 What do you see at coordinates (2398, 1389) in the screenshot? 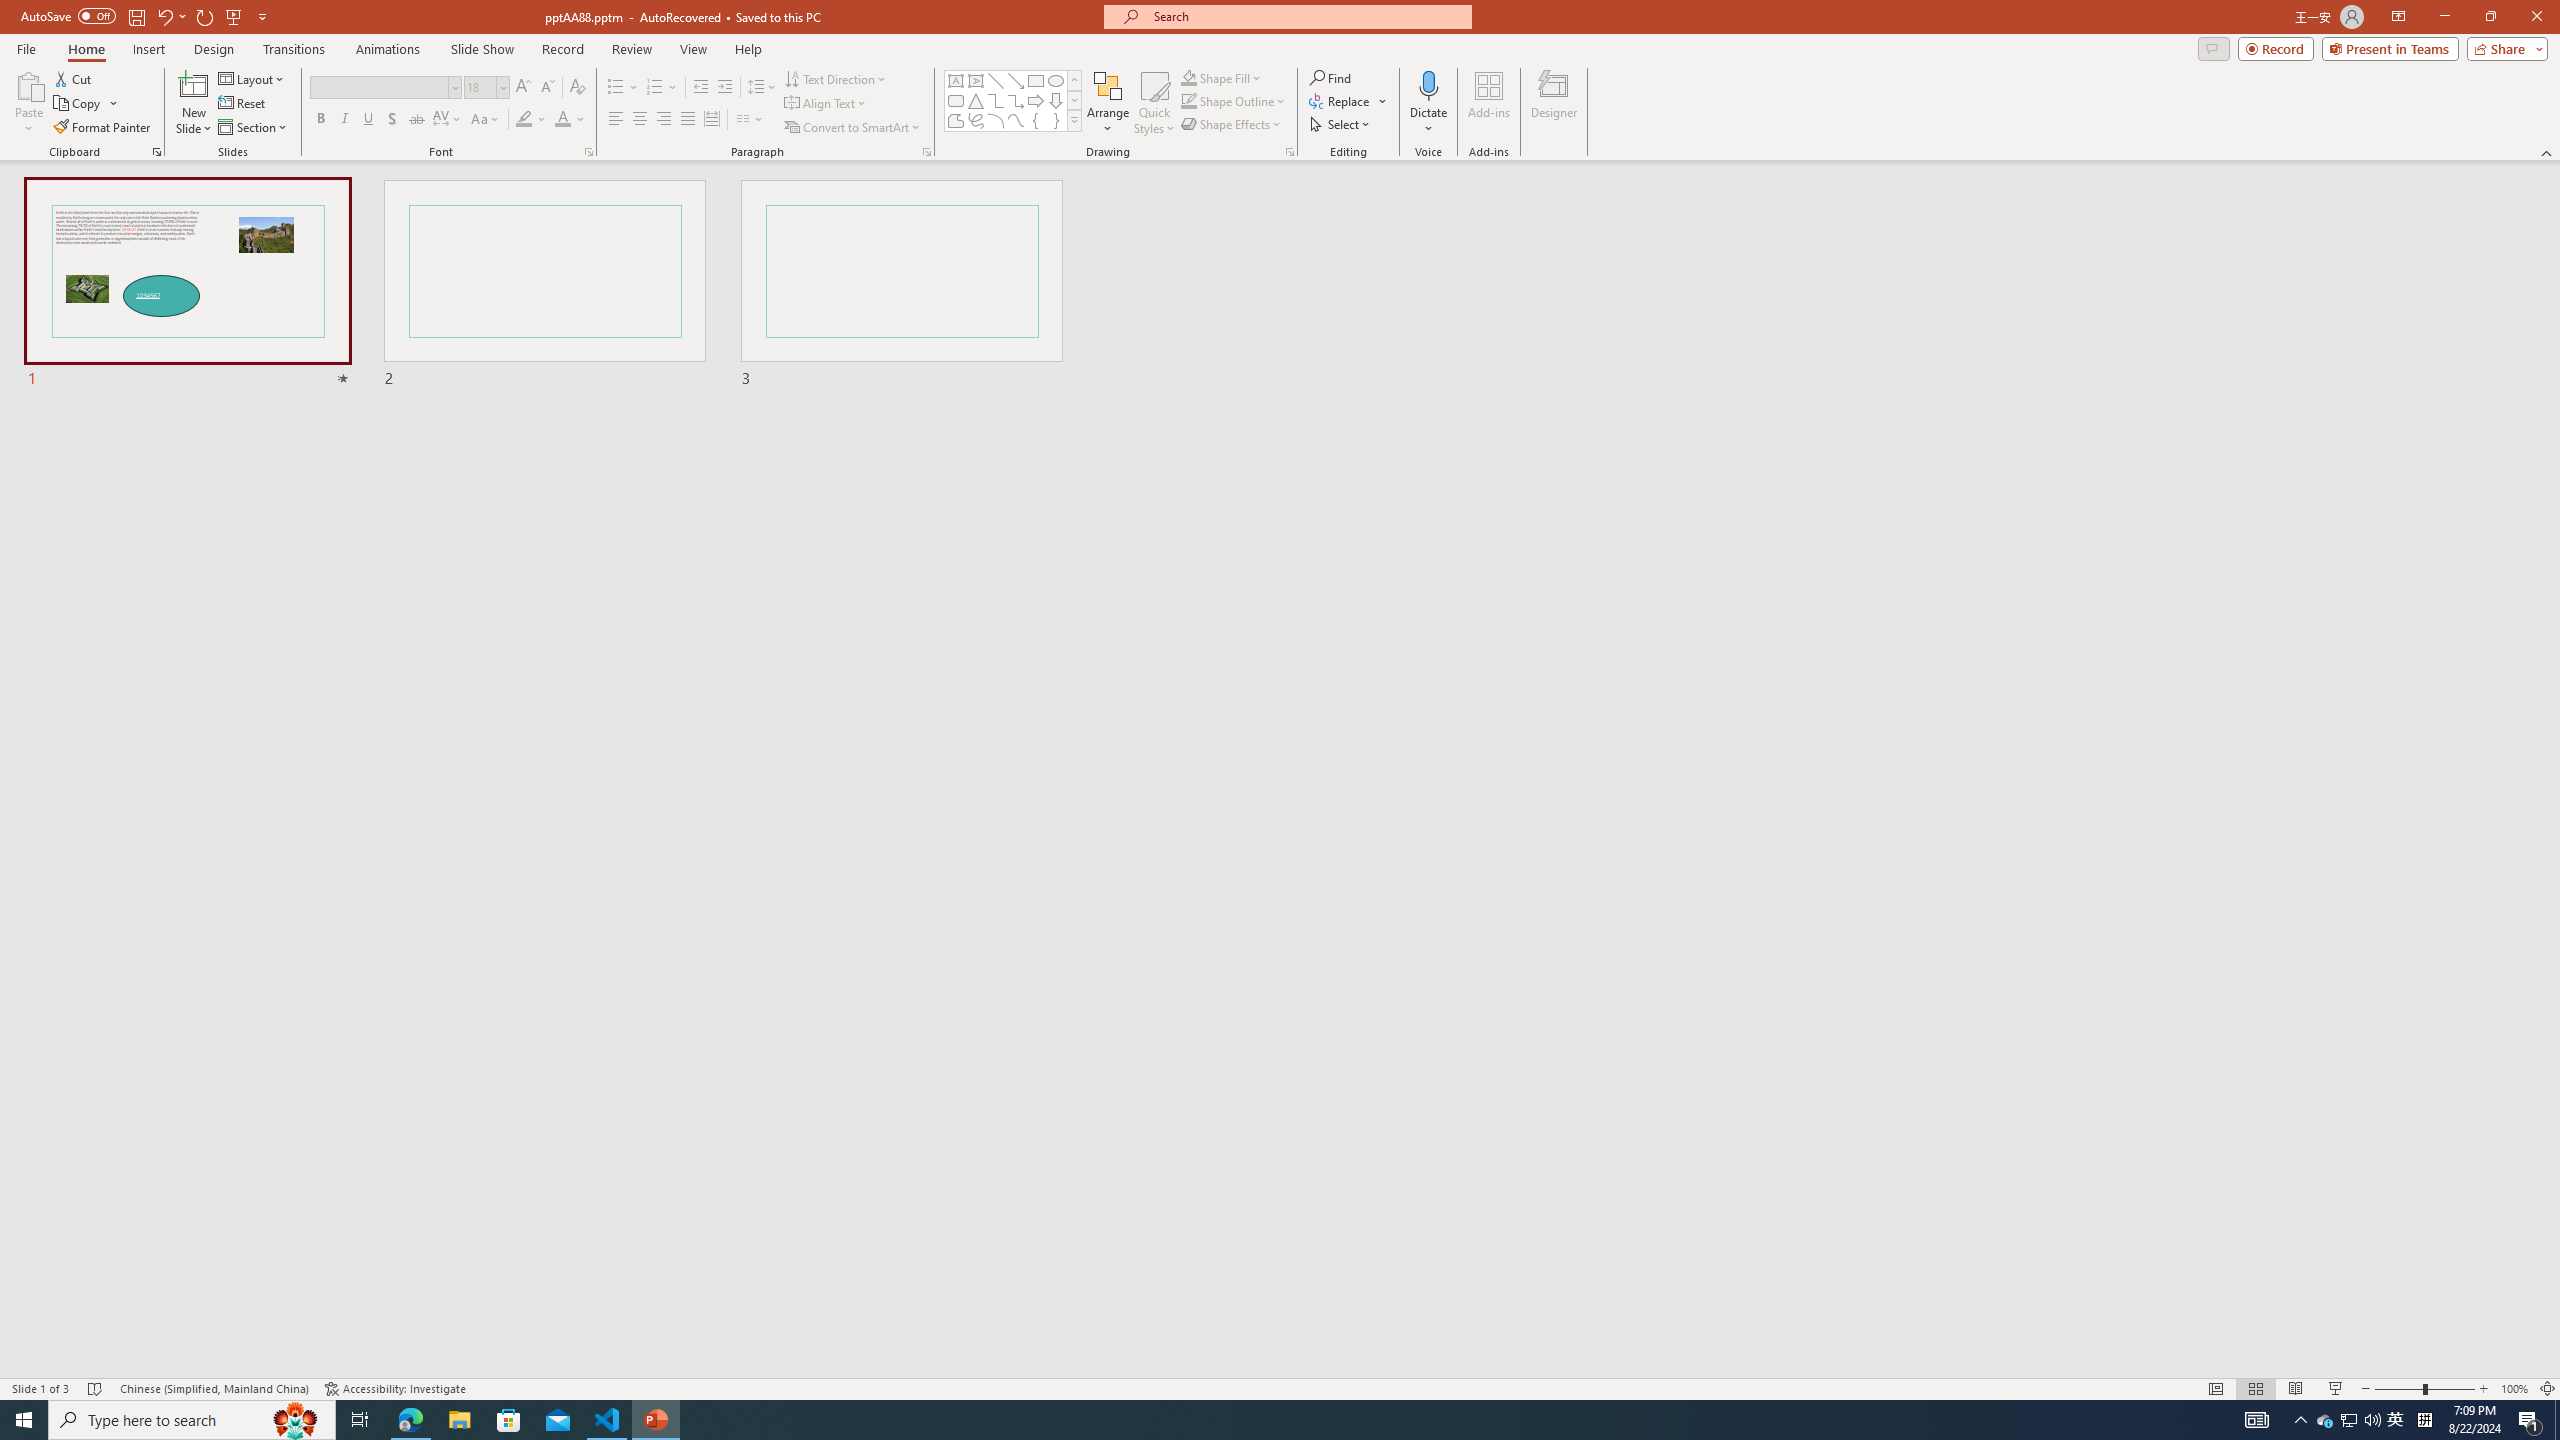
I see `Zoom Out` at bounding box center [2398, 1389].